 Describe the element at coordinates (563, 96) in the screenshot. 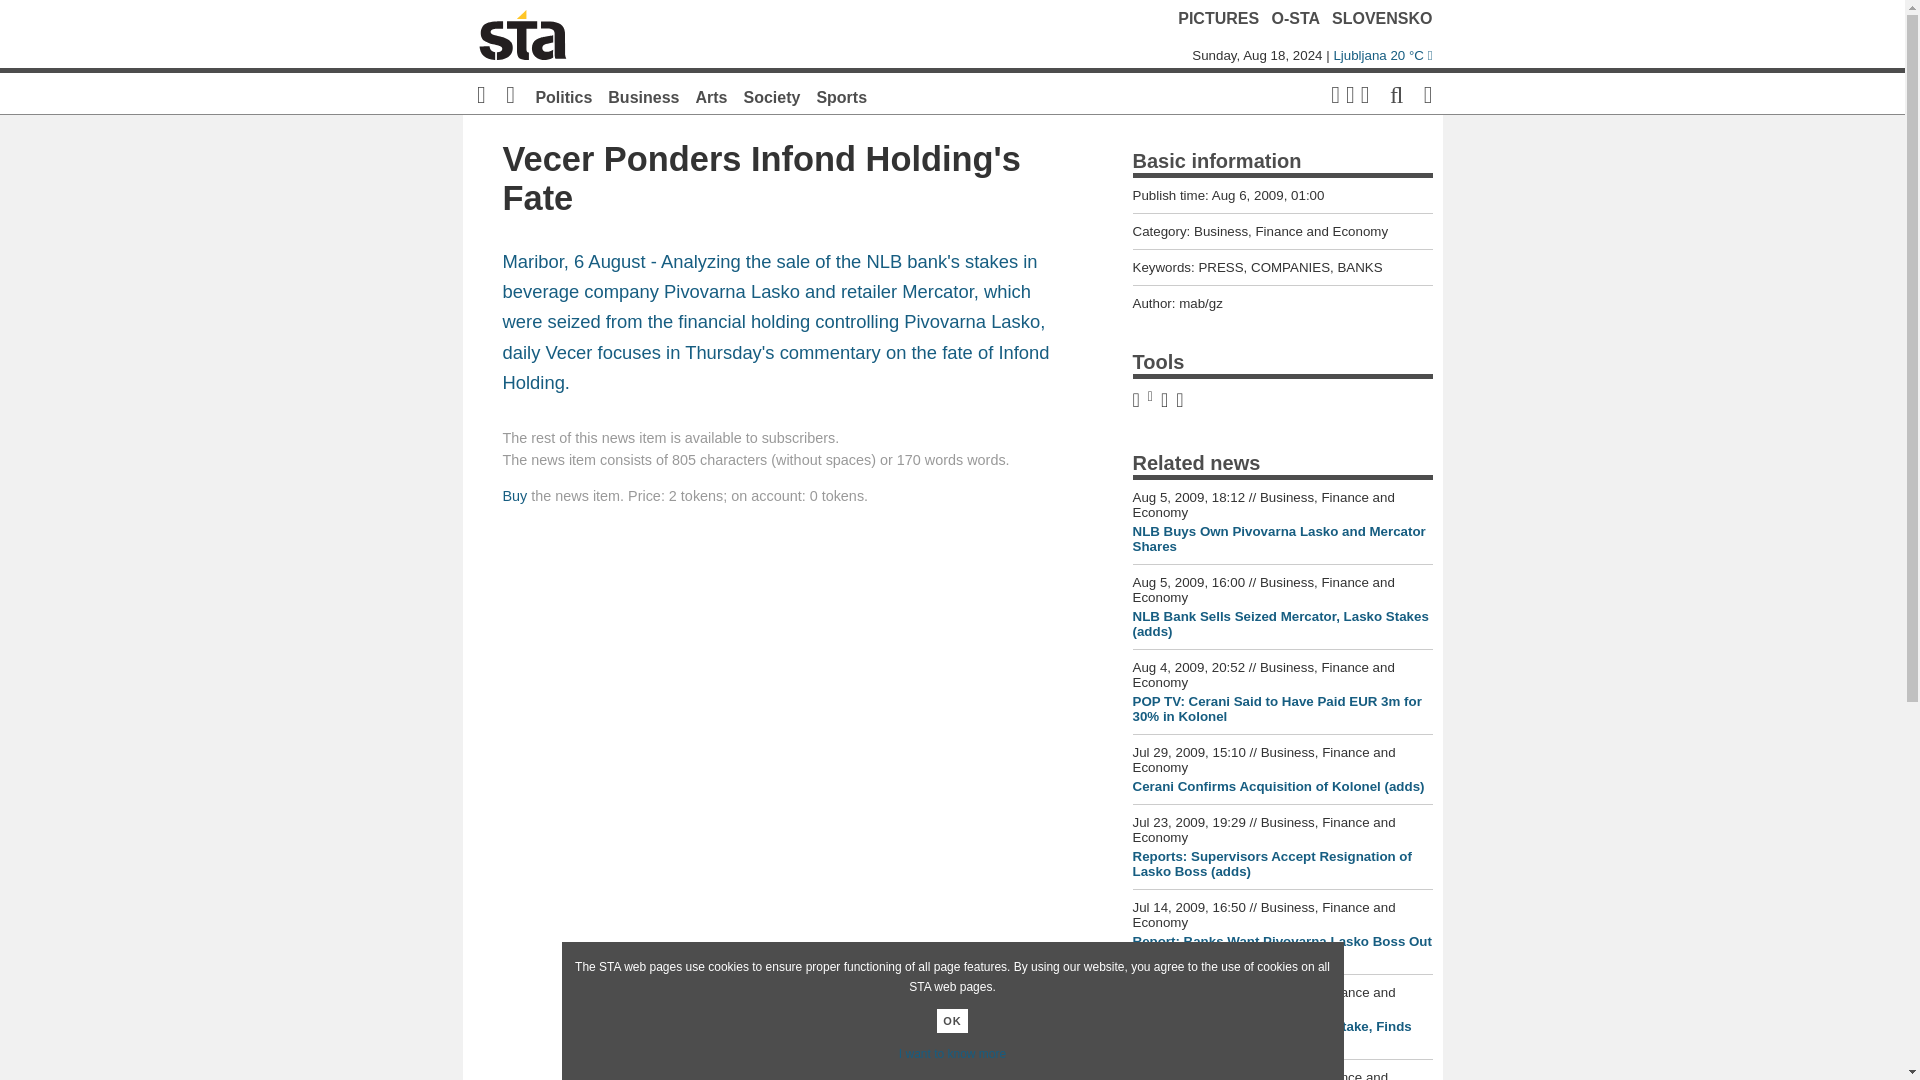

I see `Politics` at that location.